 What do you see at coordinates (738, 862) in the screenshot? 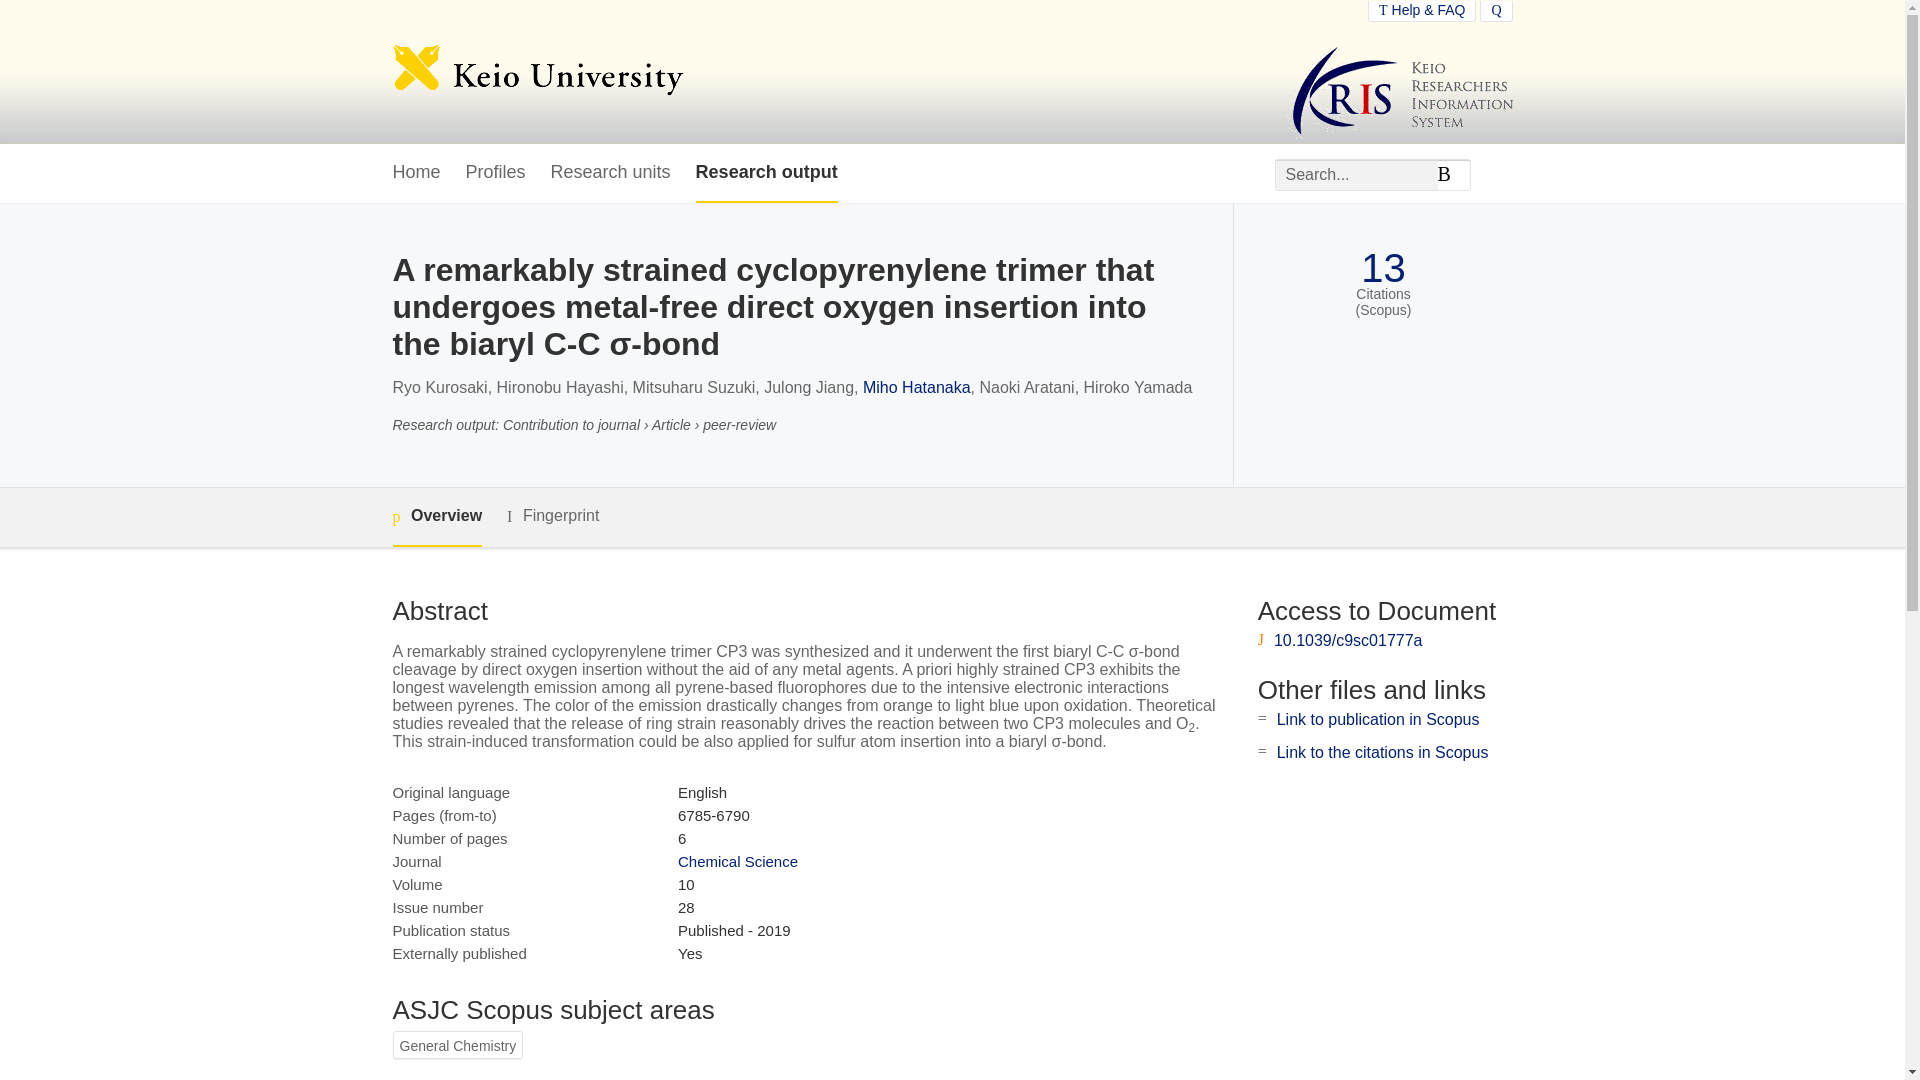
I see `Chemical Science` at bounding box center [738, 862].